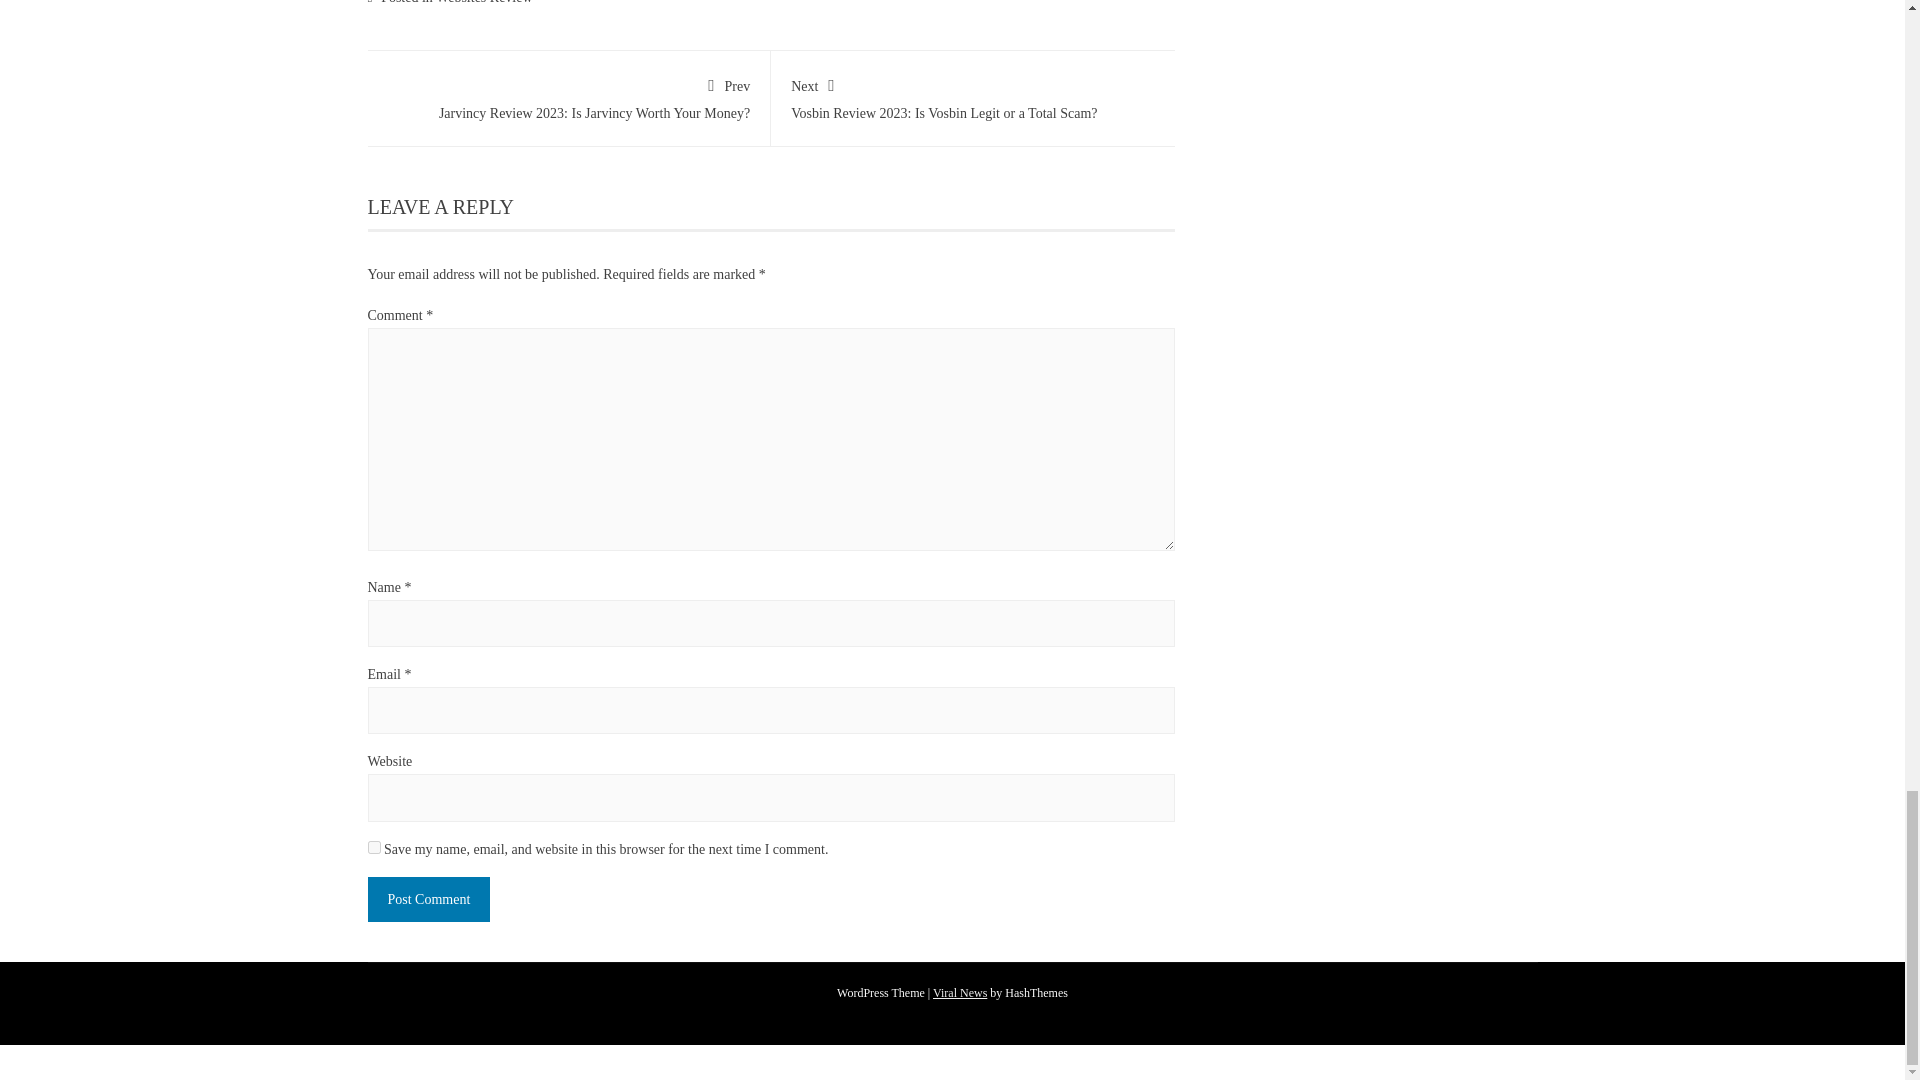 The width and height of the screenshot is (1920, 1080). What do you see at coordinates (960, 993) in the screenshot?
I see `Websites Review` at bounding box center [960, 993].